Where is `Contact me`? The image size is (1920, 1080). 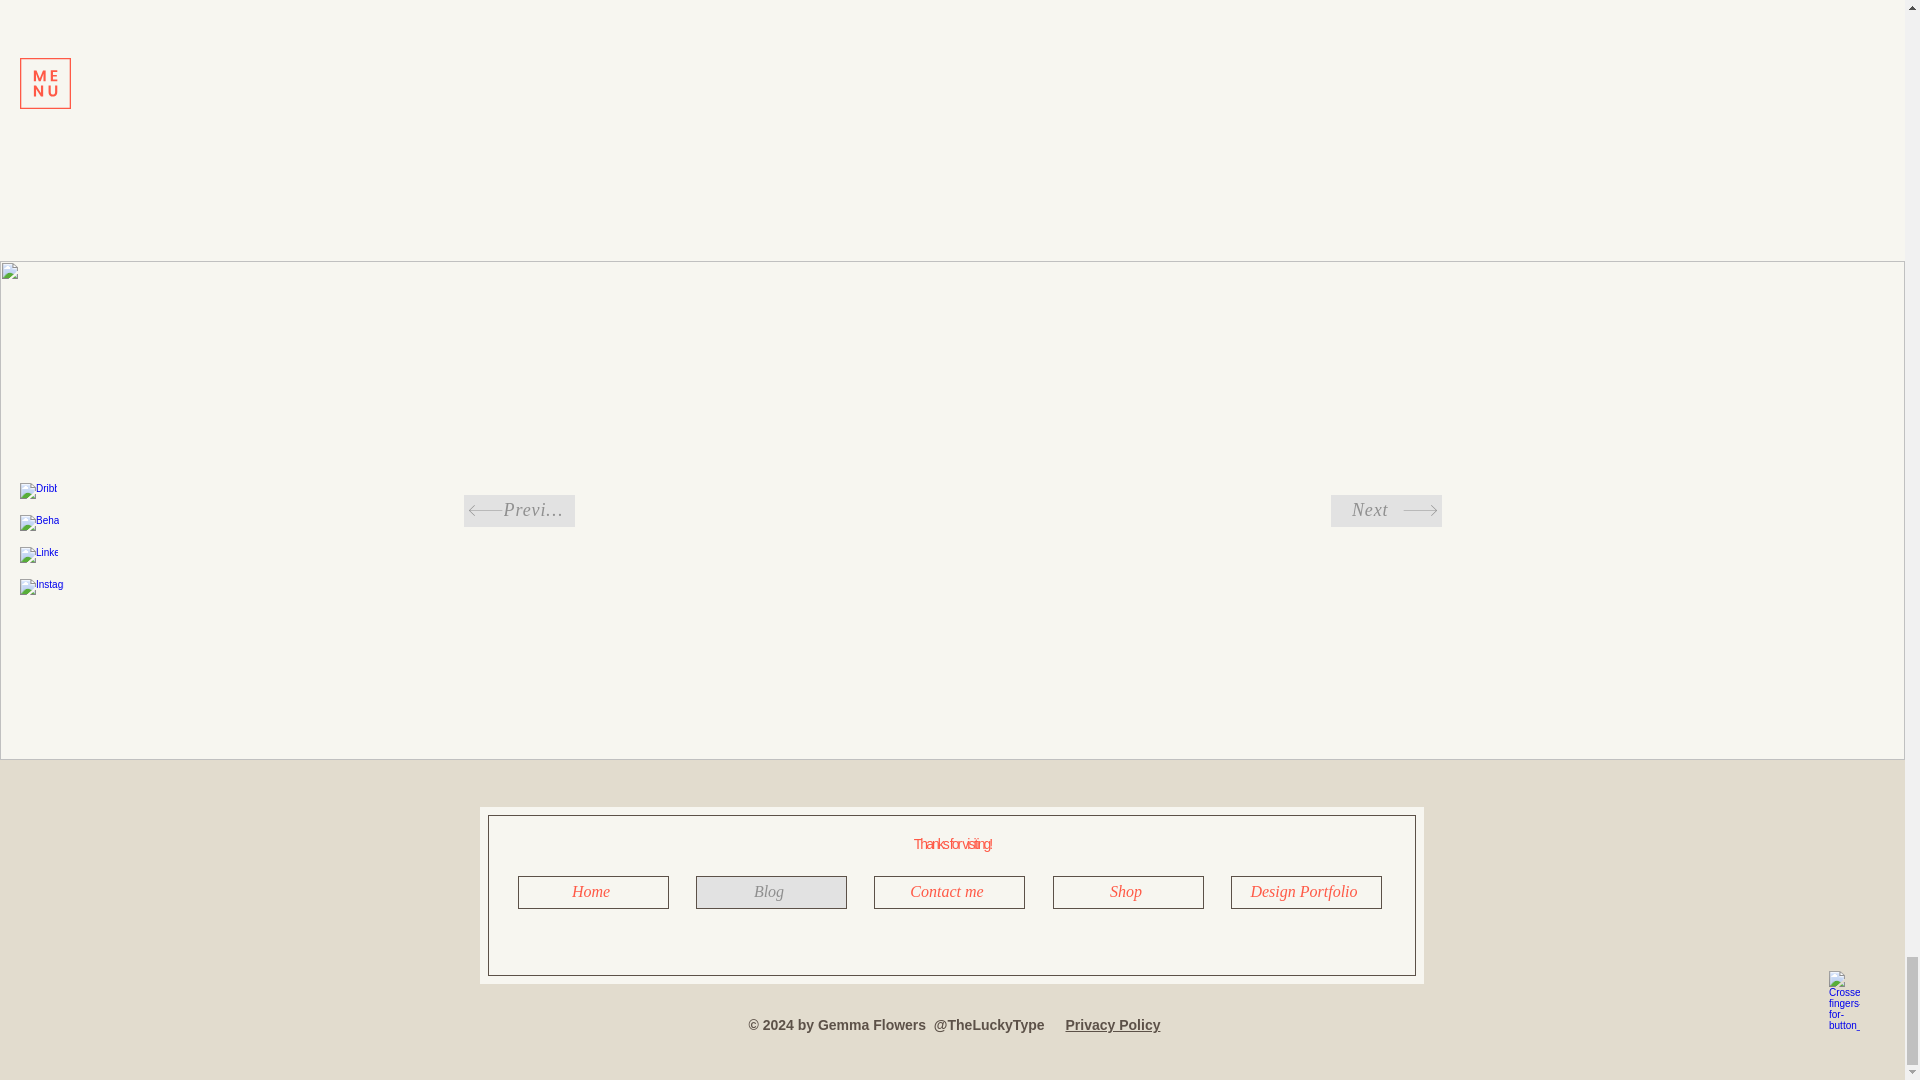
Contact me is located at coordinates (949, 892).